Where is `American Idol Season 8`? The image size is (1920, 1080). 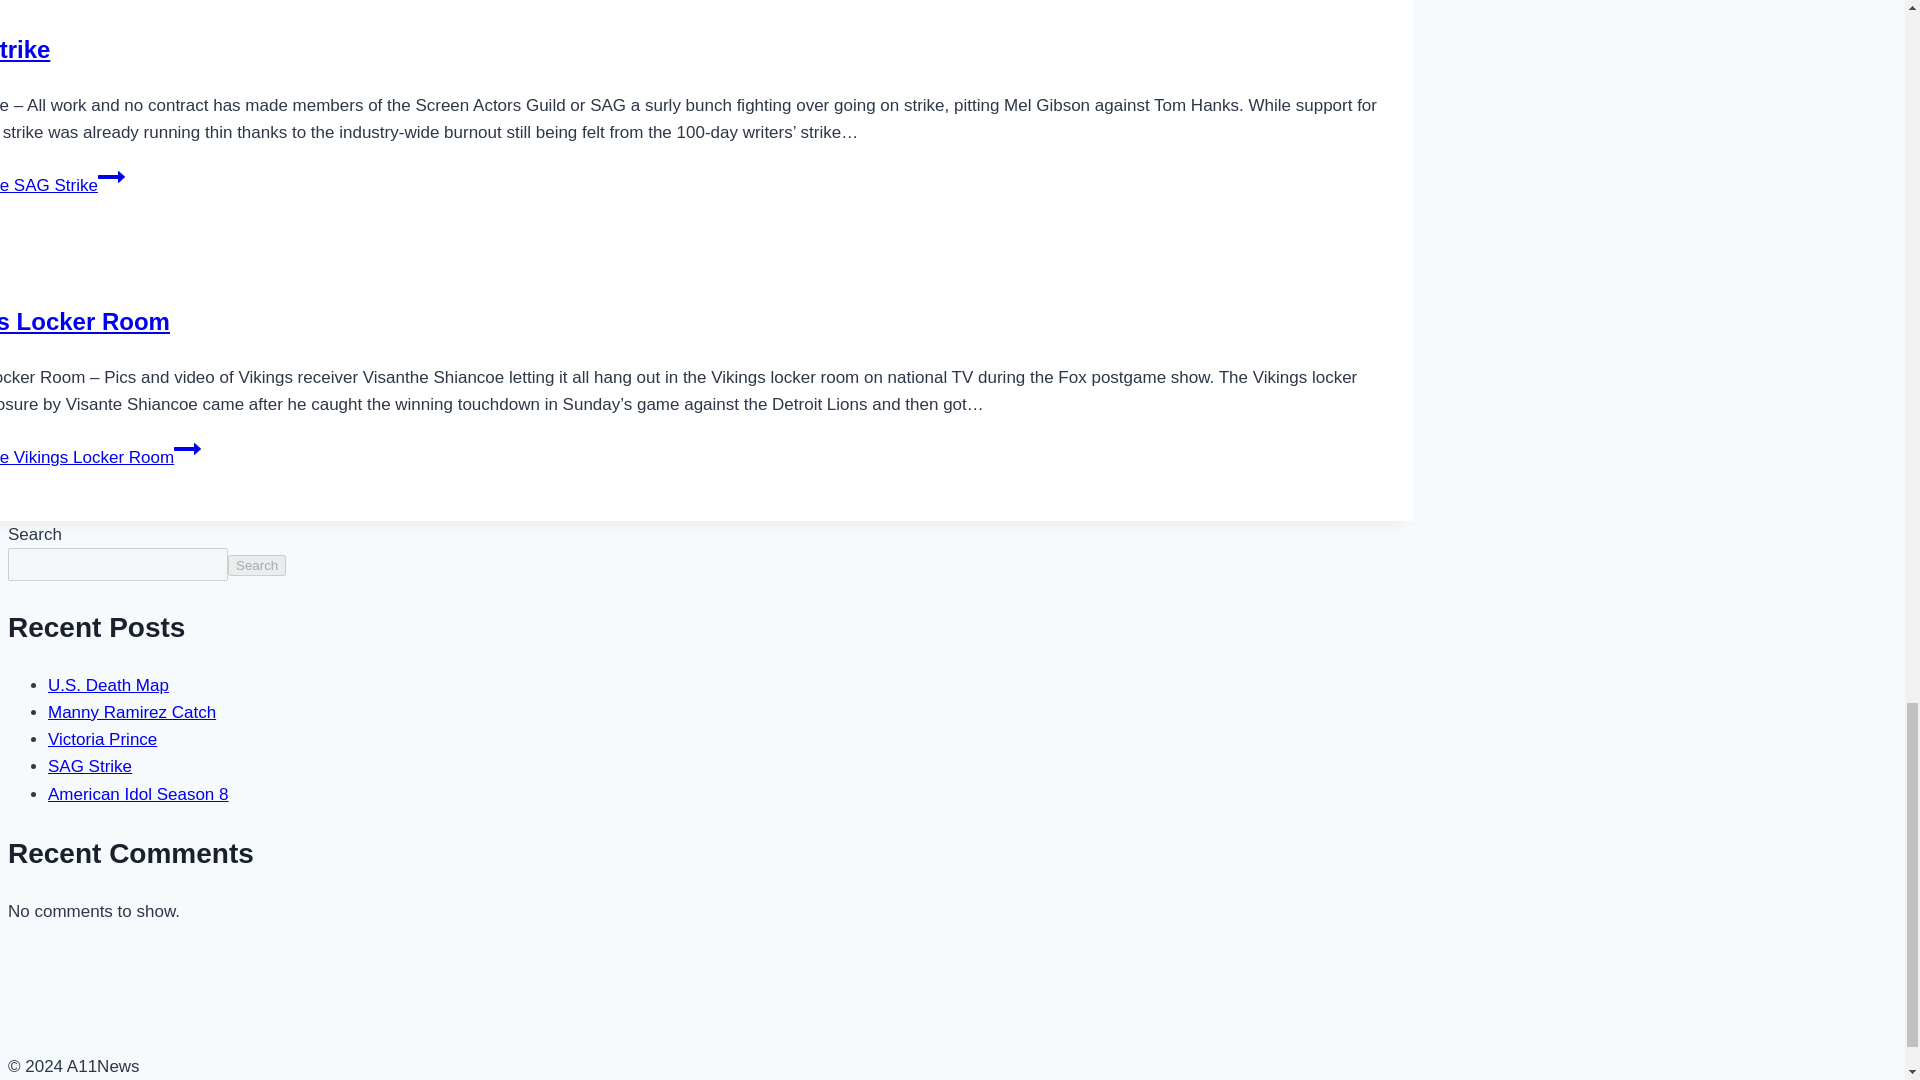 American Idol Season 8 is located at coordinates (138, 794).